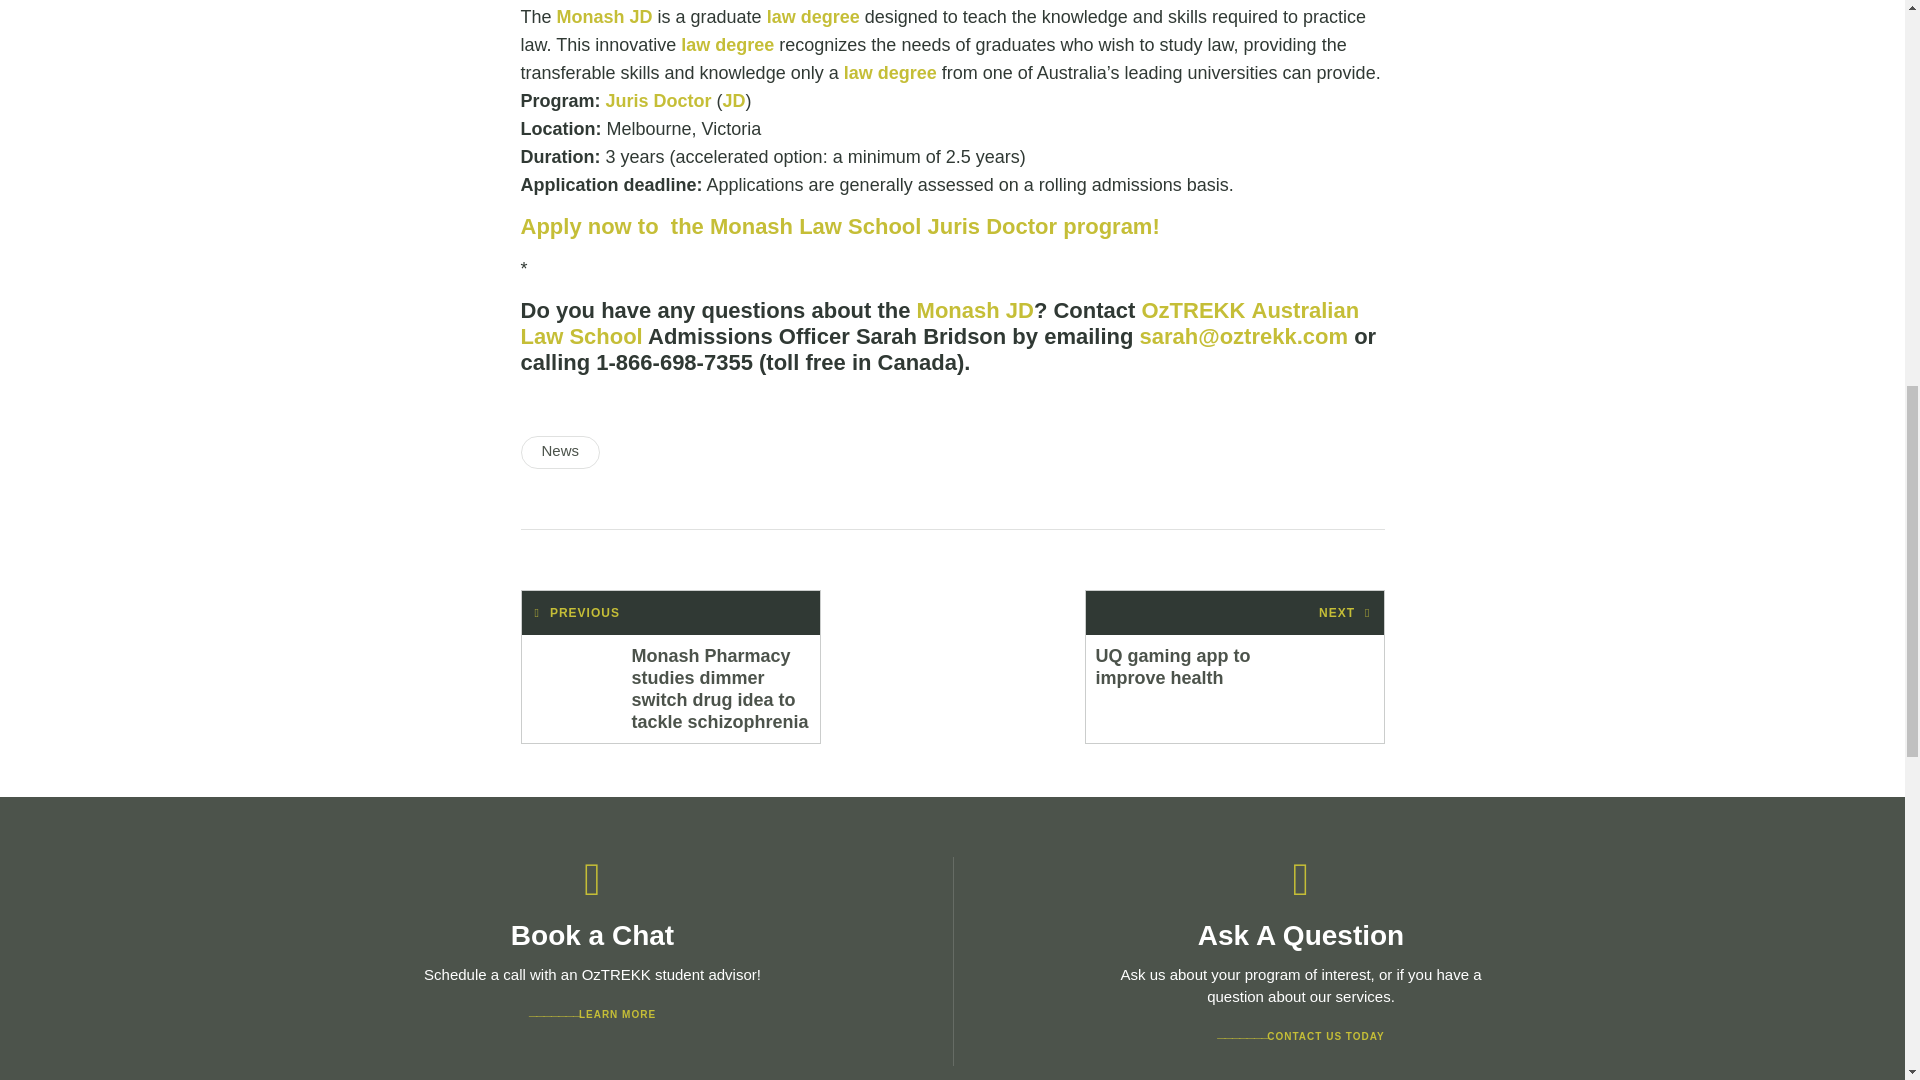  Describe the element at coordinates (604, 16) in the screenshot. I see `Monash JD program` at that location.